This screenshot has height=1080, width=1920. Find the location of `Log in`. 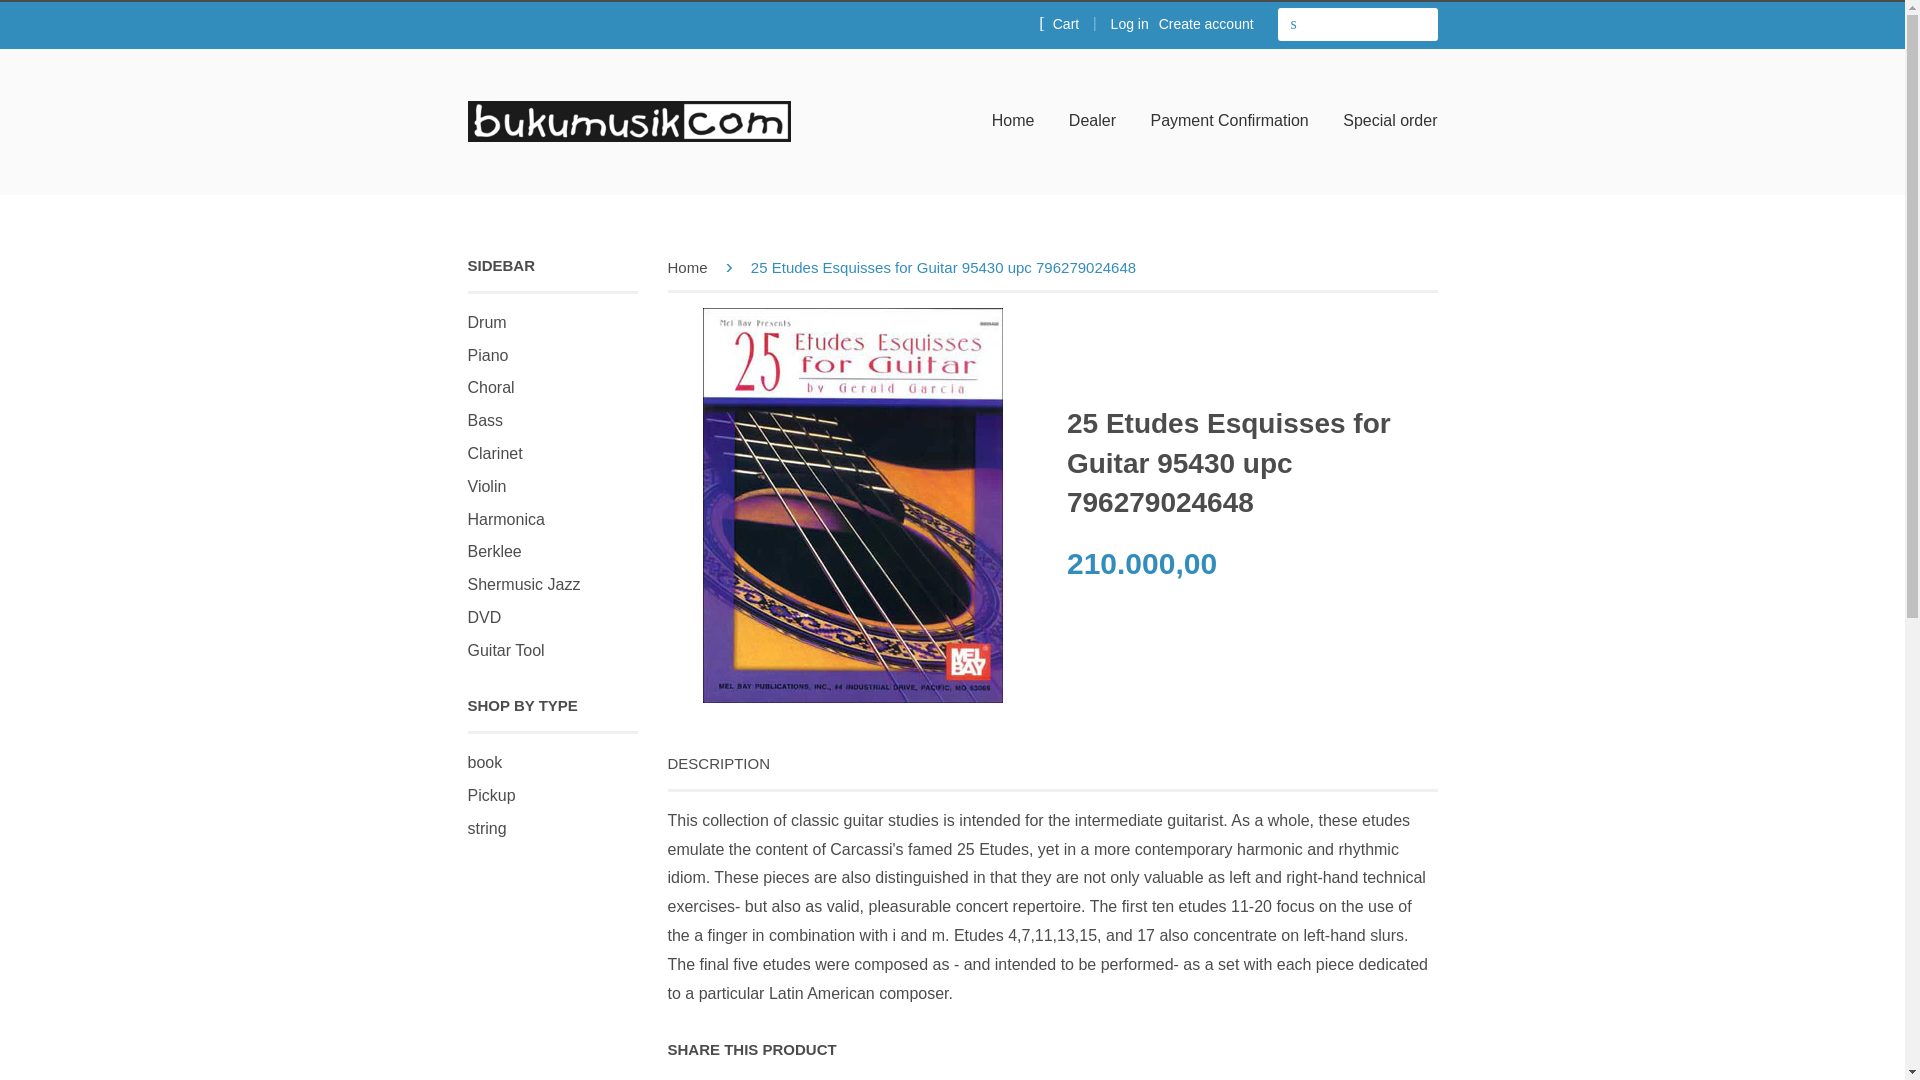

Log in is located at coordinates (1130, 24).